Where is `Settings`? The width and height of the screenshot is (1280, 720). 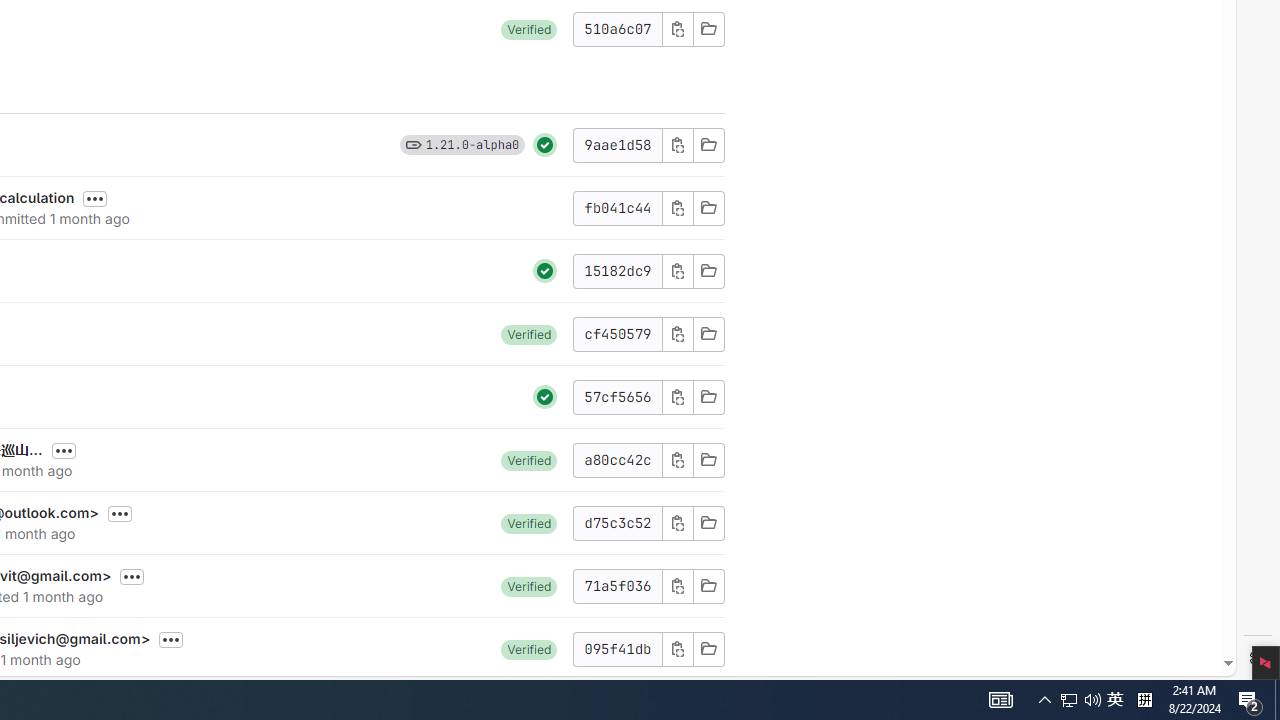
Settings is located at coordinates (708, 648).